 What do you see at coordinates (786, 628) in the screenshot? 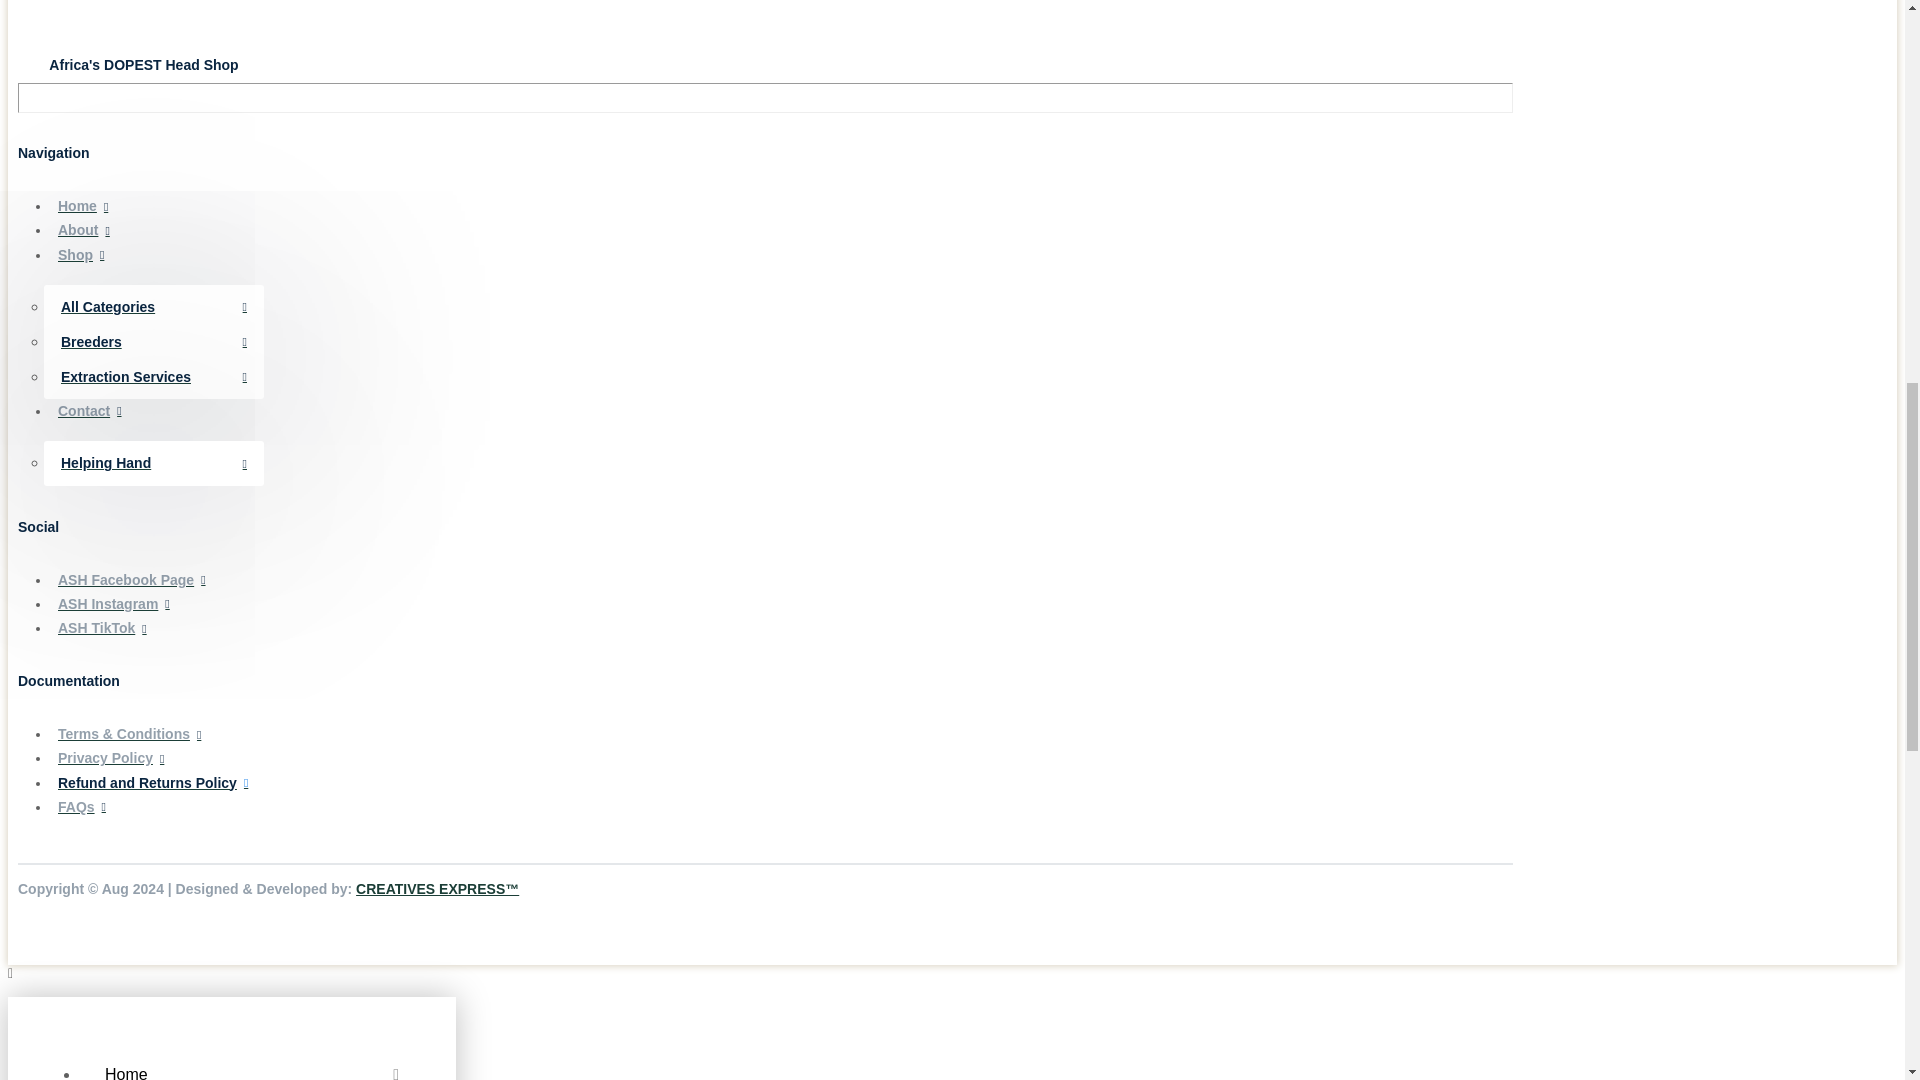
I see `ASH TikTok` at bounding box center [786, 628].